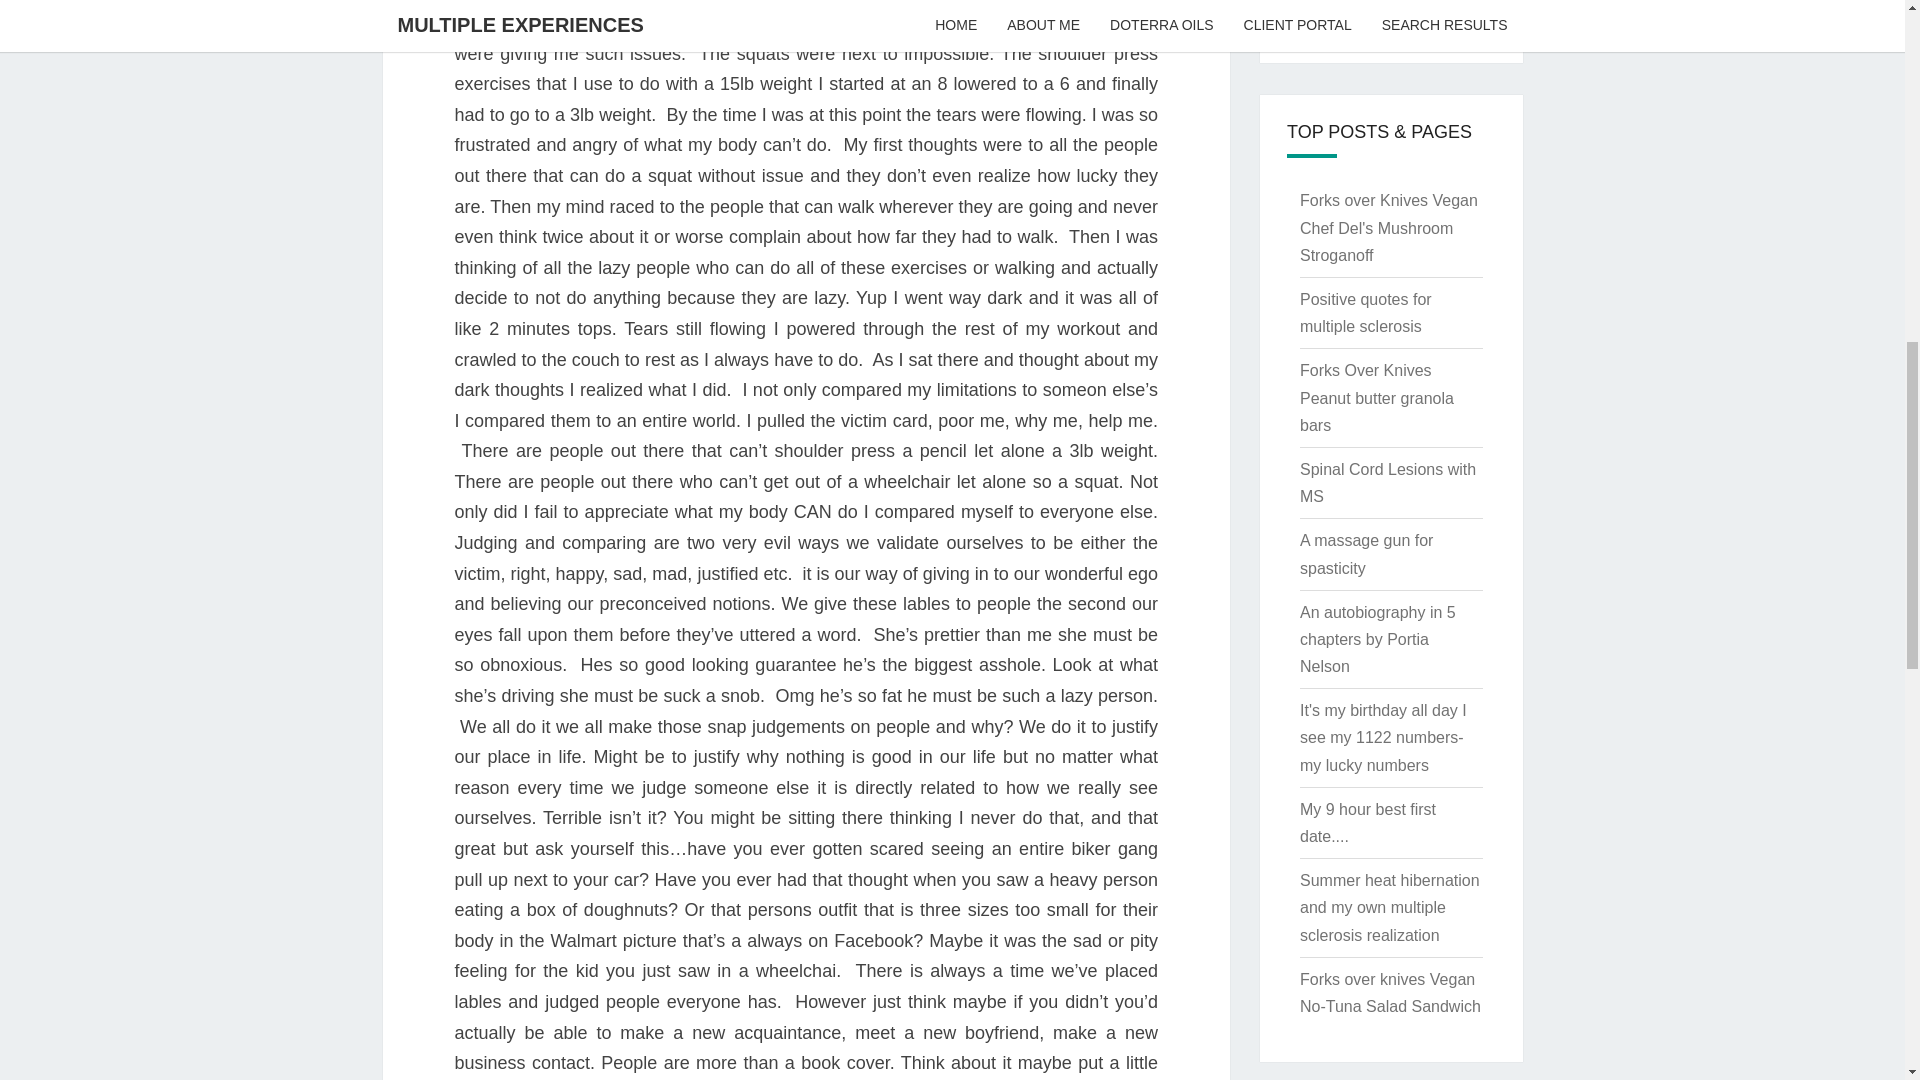  Describe the element at coordinates (1376, 397) in the screenshot. I see `Forks Over Knives Peanut butter granola bars` at that location.